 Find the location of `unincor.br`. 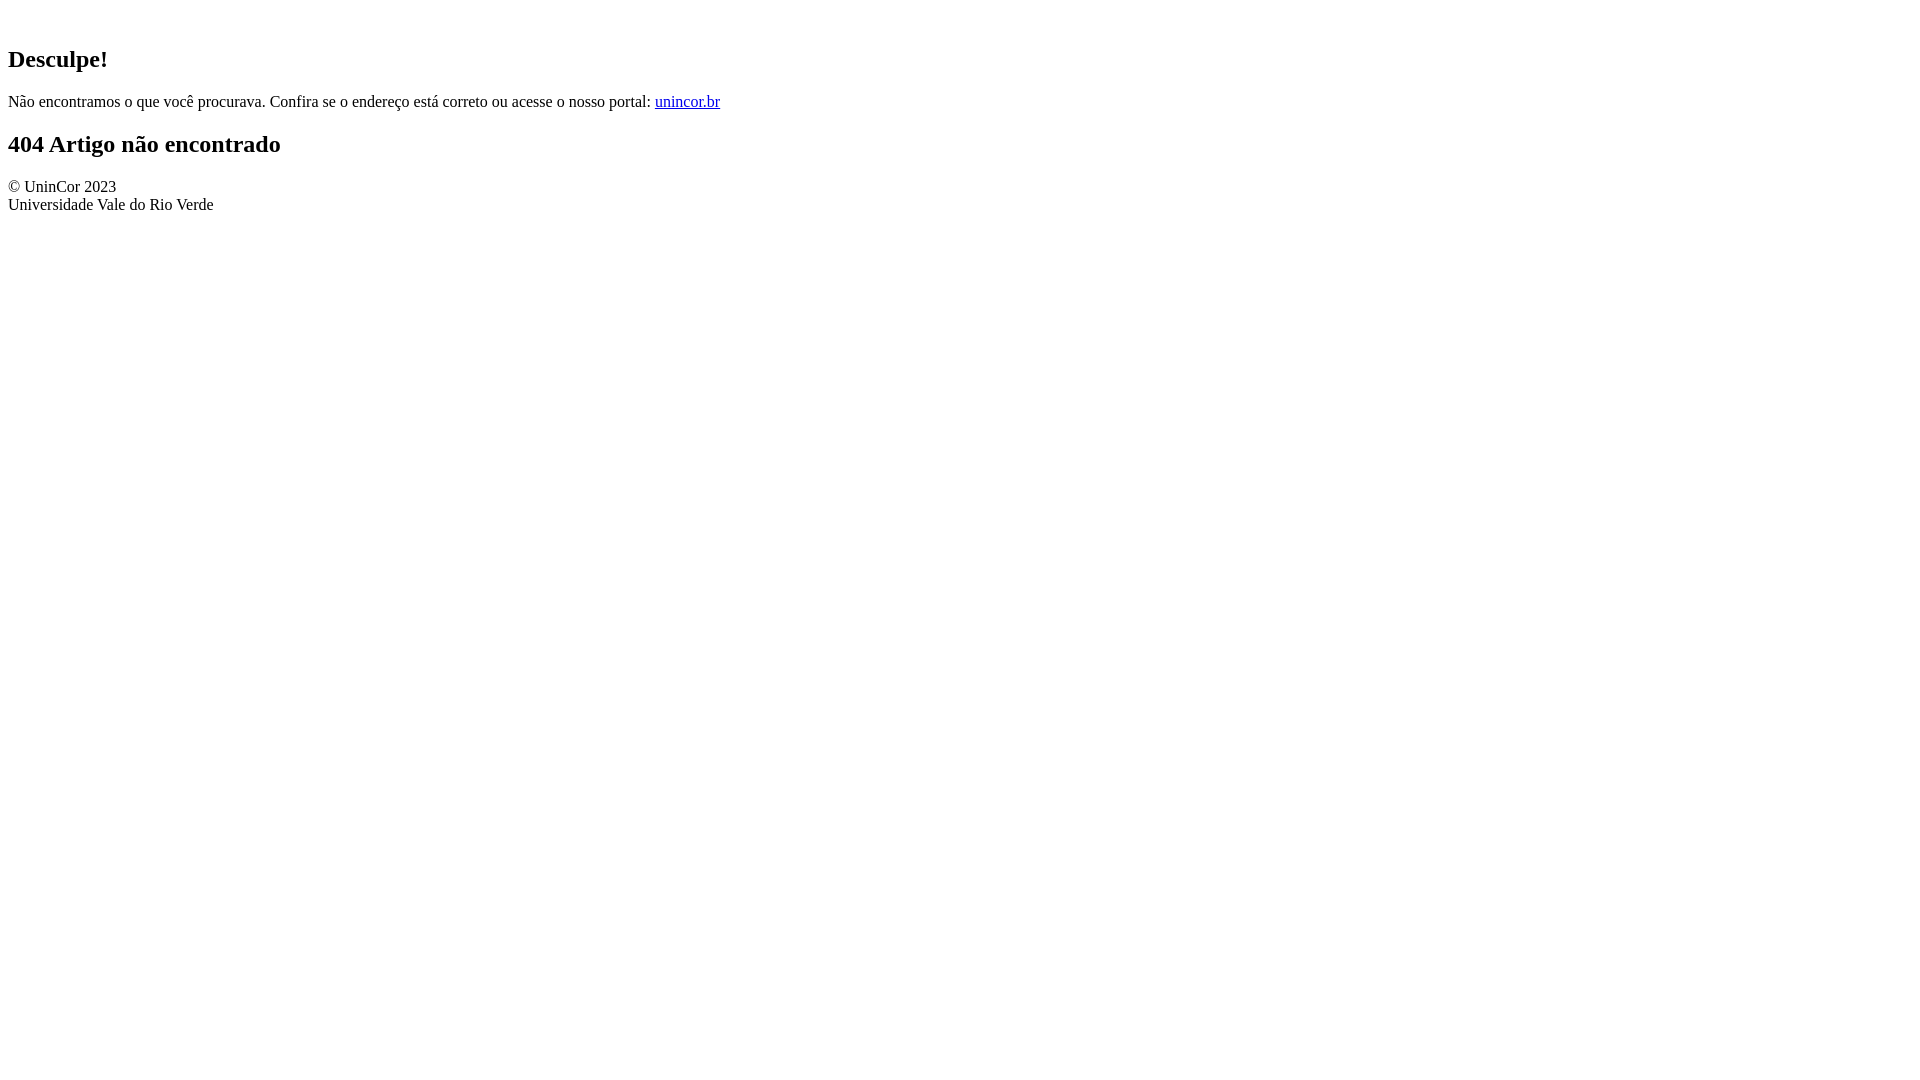

unincor.br is located at coordinates (688, 102).